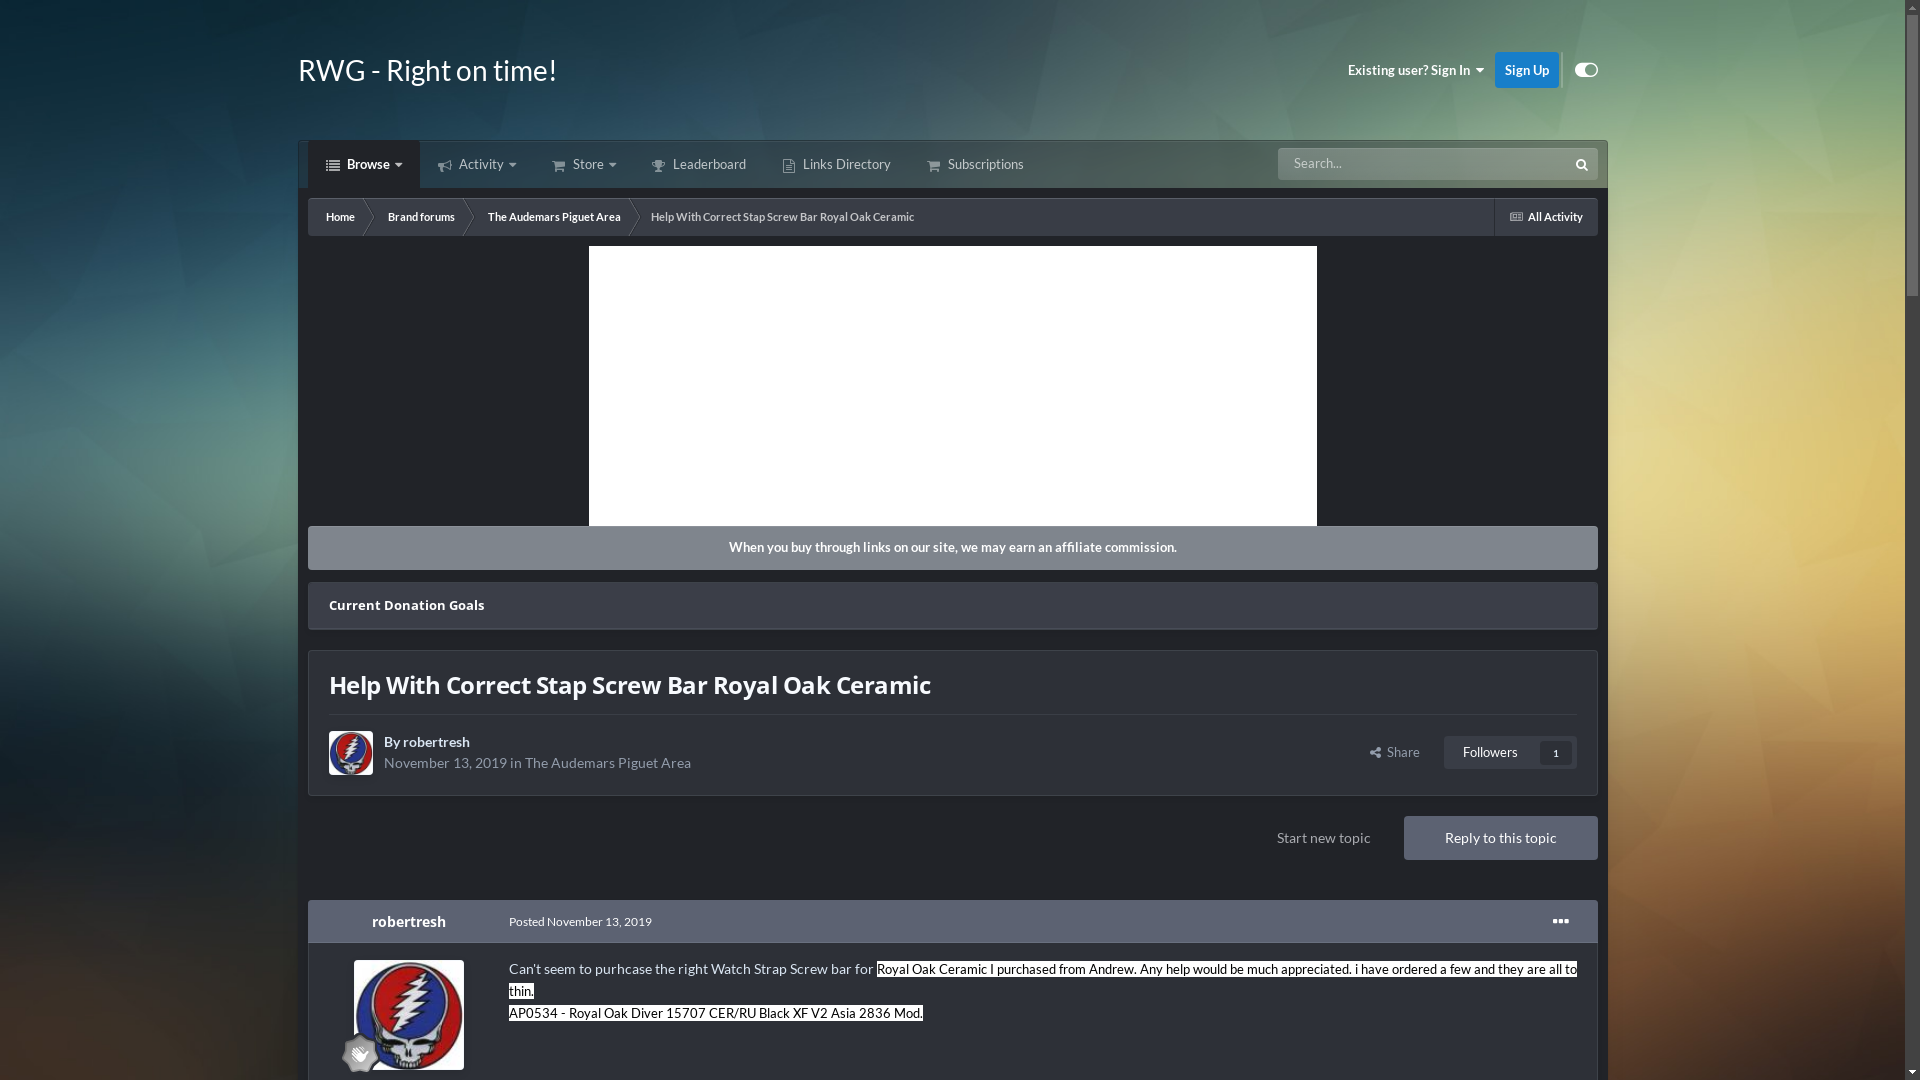 Image resolution: width=1920 pixels, height=1080 pixels. Describe the element at coordinates (1501, 838) in the screenshot. I see `Reply to this topic` at that location.